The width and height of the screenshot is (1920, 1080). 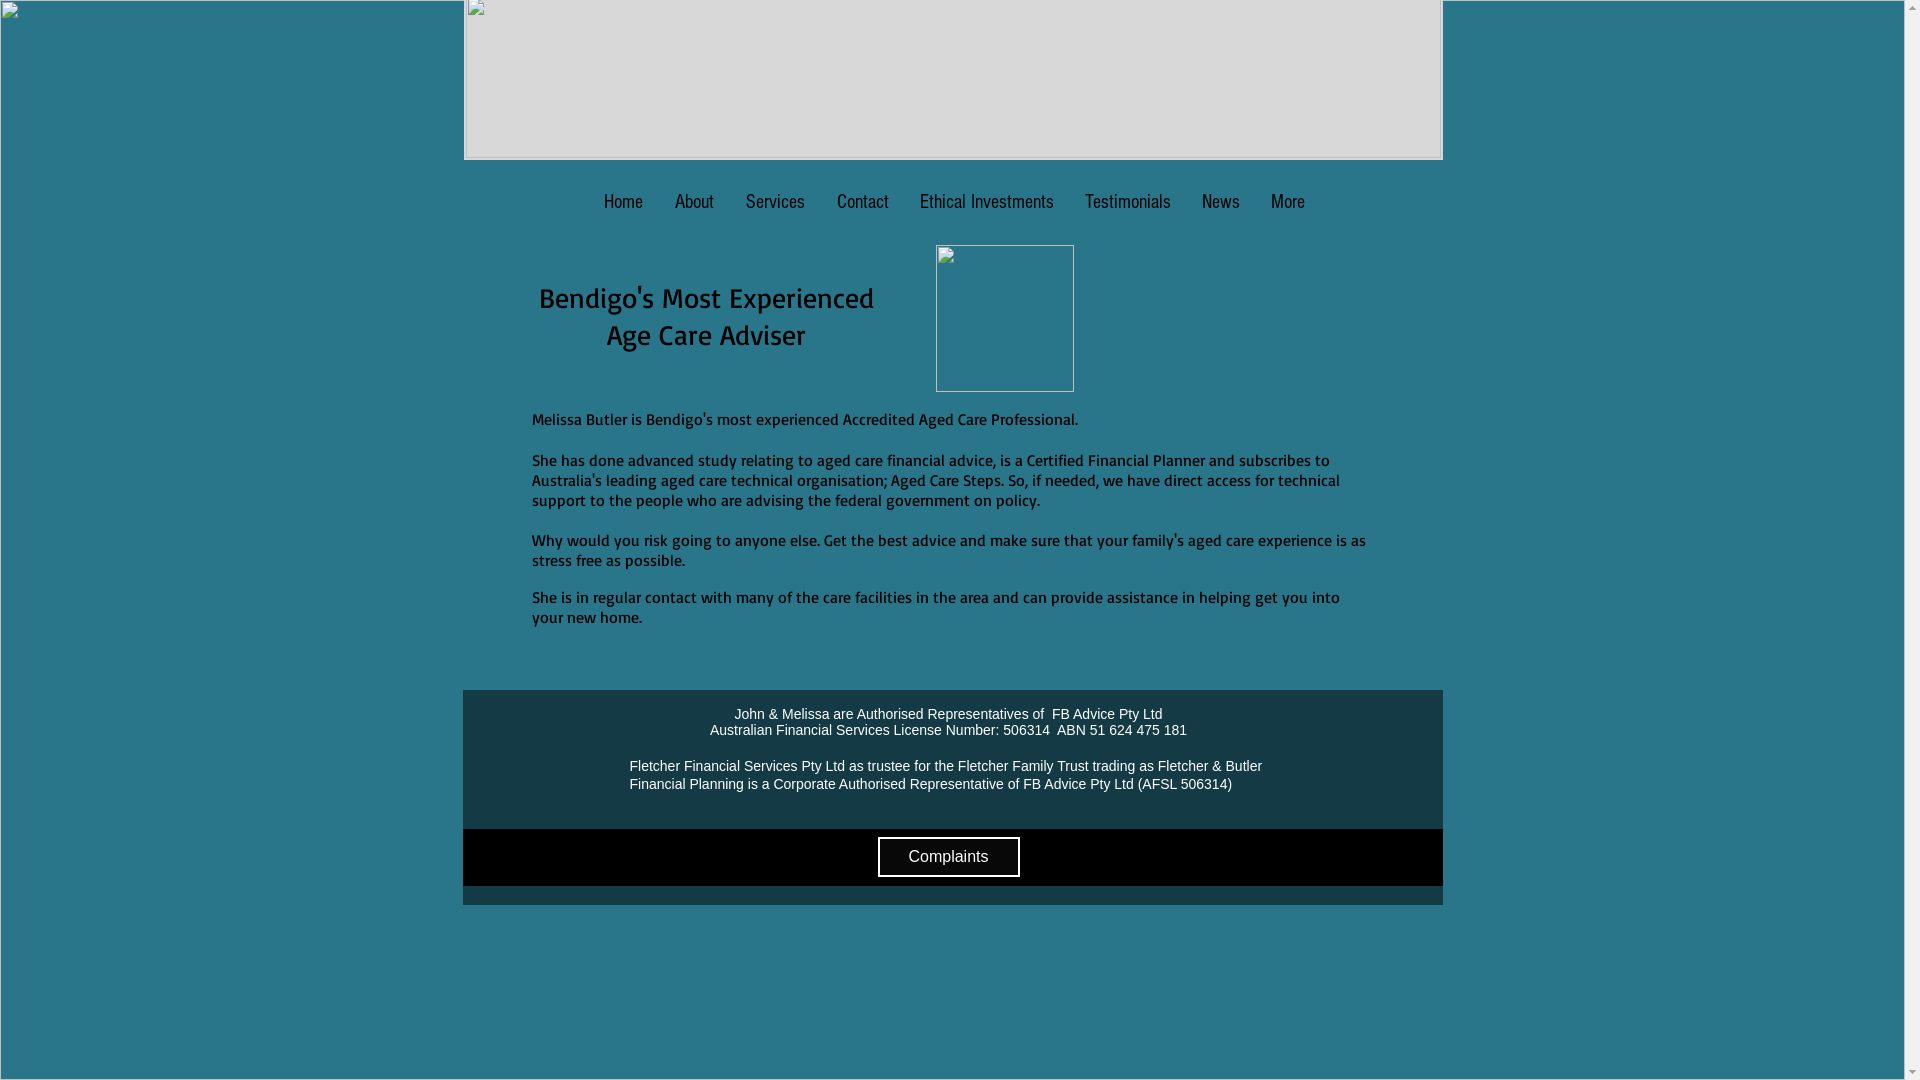 I want to click on Complaints, so click(x=949, y=857).